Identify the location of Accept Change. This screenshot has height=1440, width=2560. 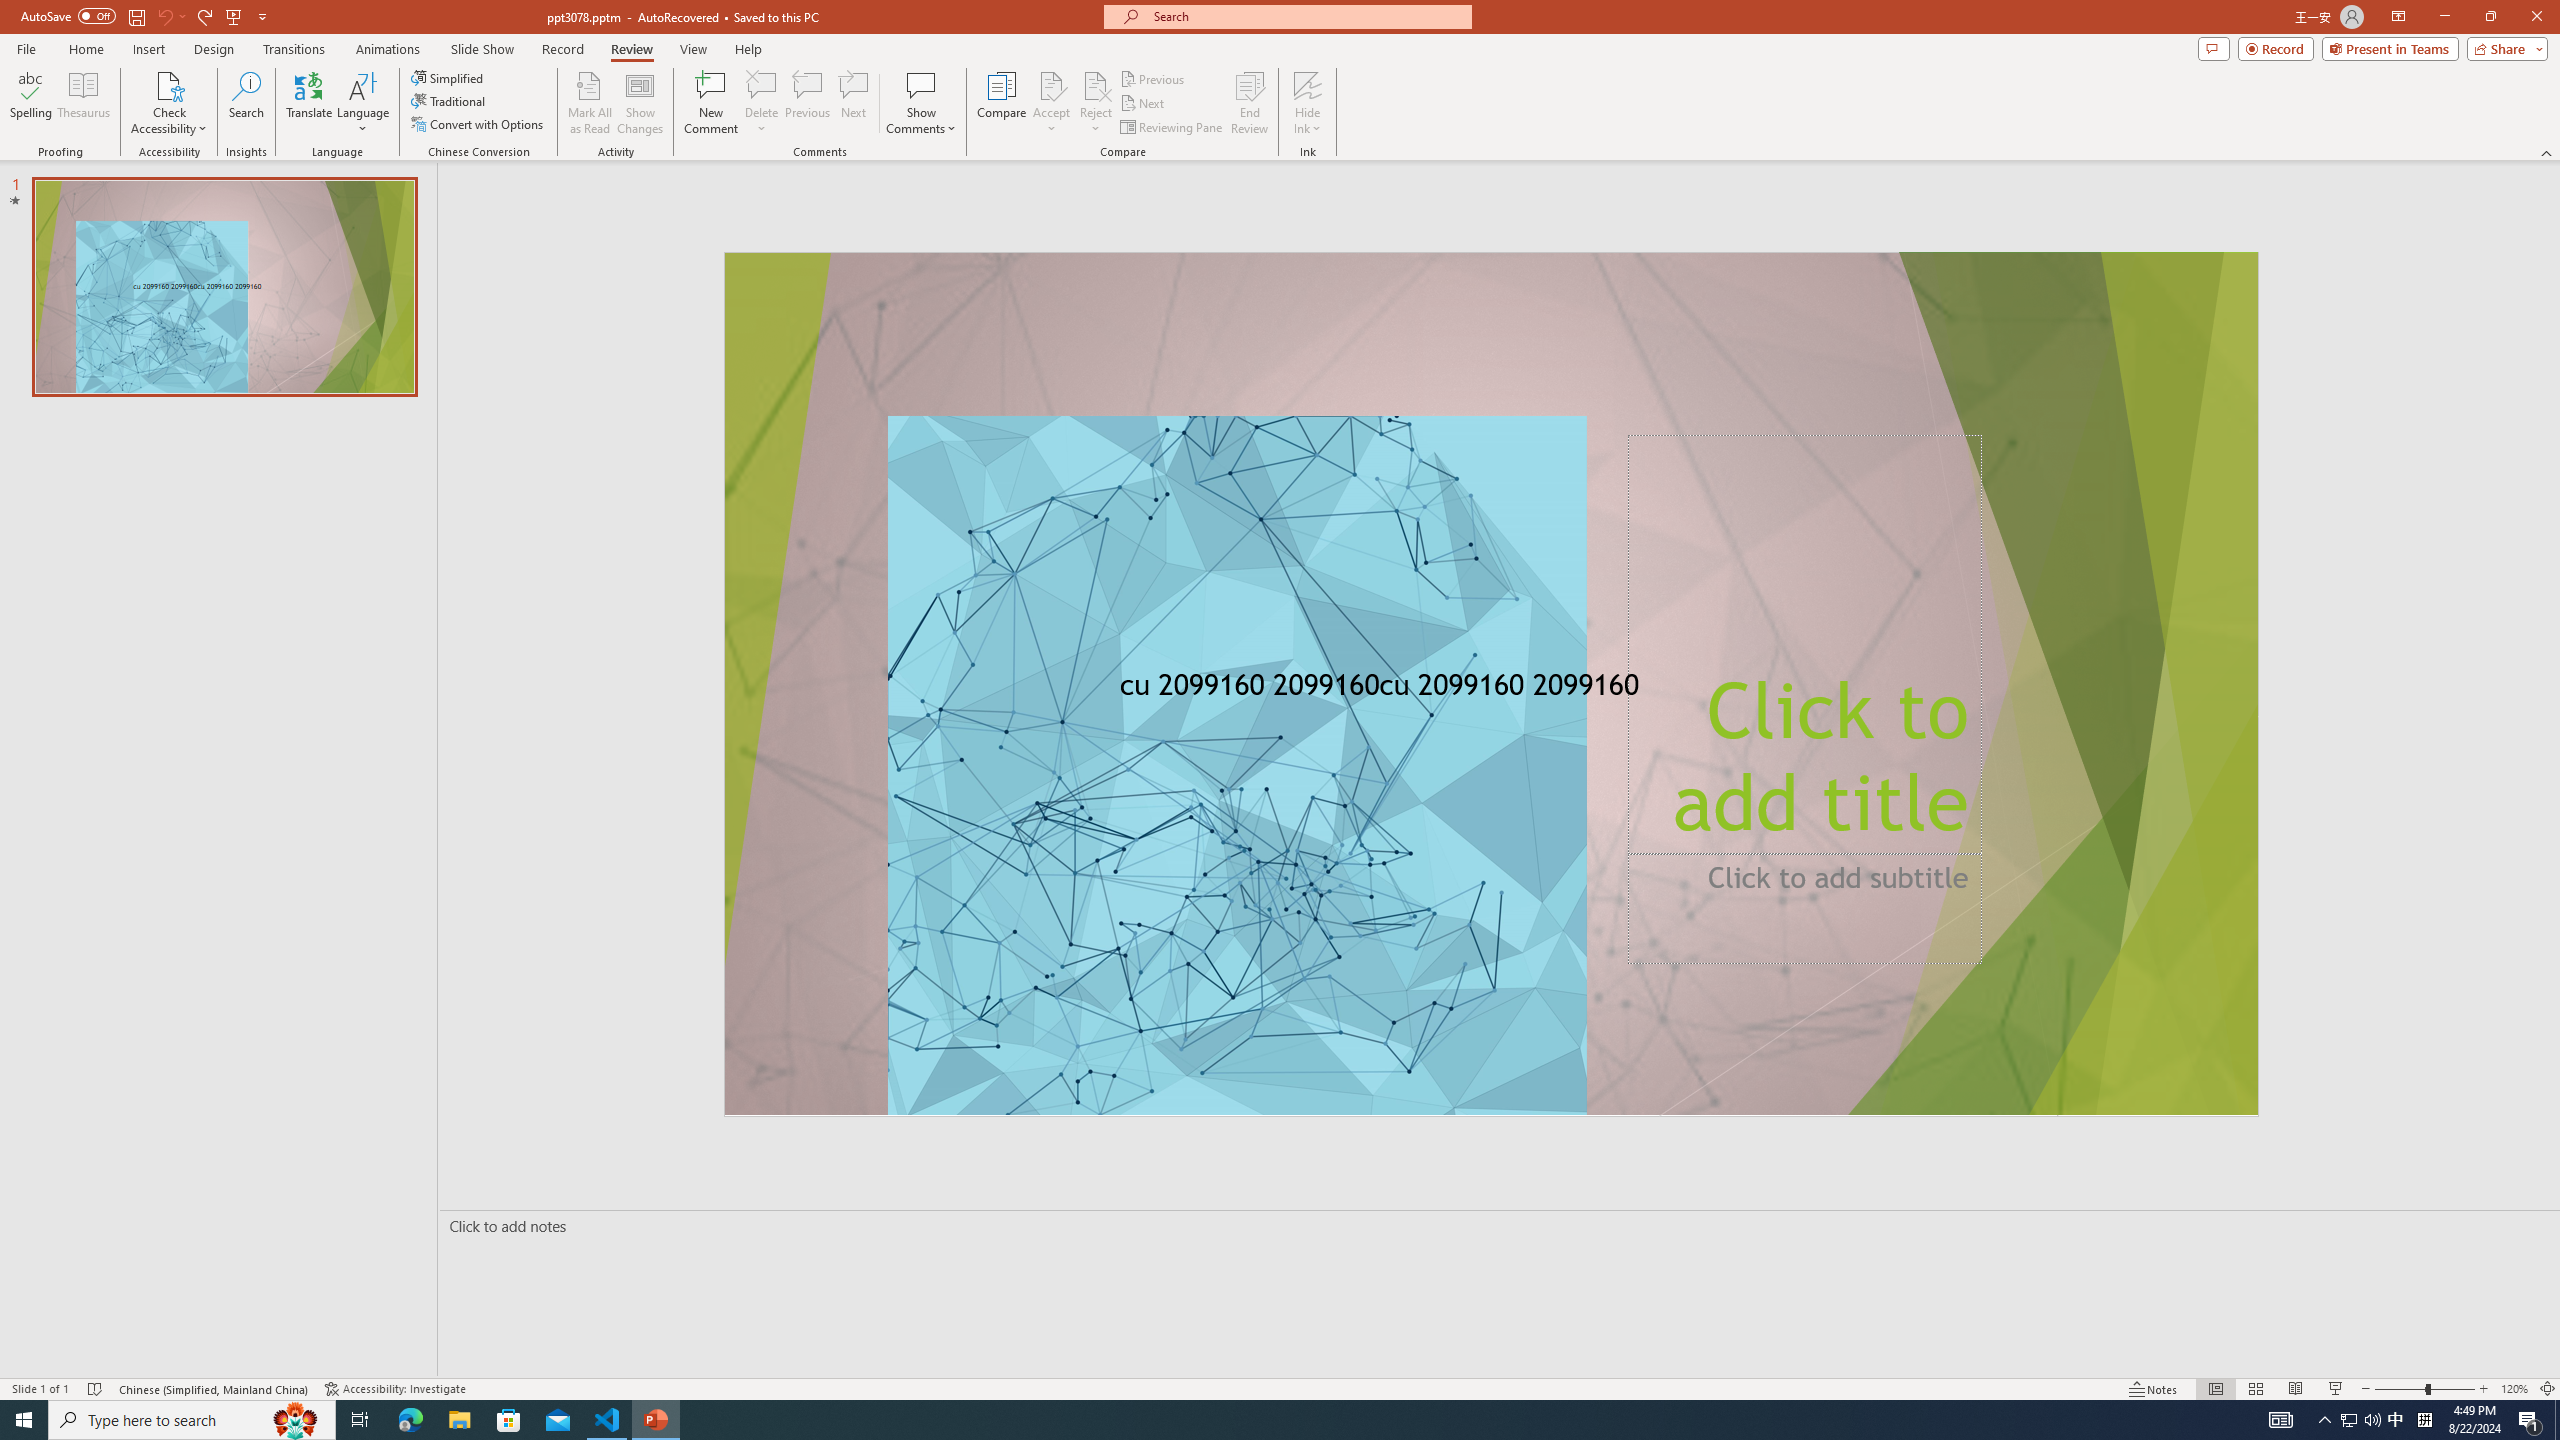
(1052, 85).